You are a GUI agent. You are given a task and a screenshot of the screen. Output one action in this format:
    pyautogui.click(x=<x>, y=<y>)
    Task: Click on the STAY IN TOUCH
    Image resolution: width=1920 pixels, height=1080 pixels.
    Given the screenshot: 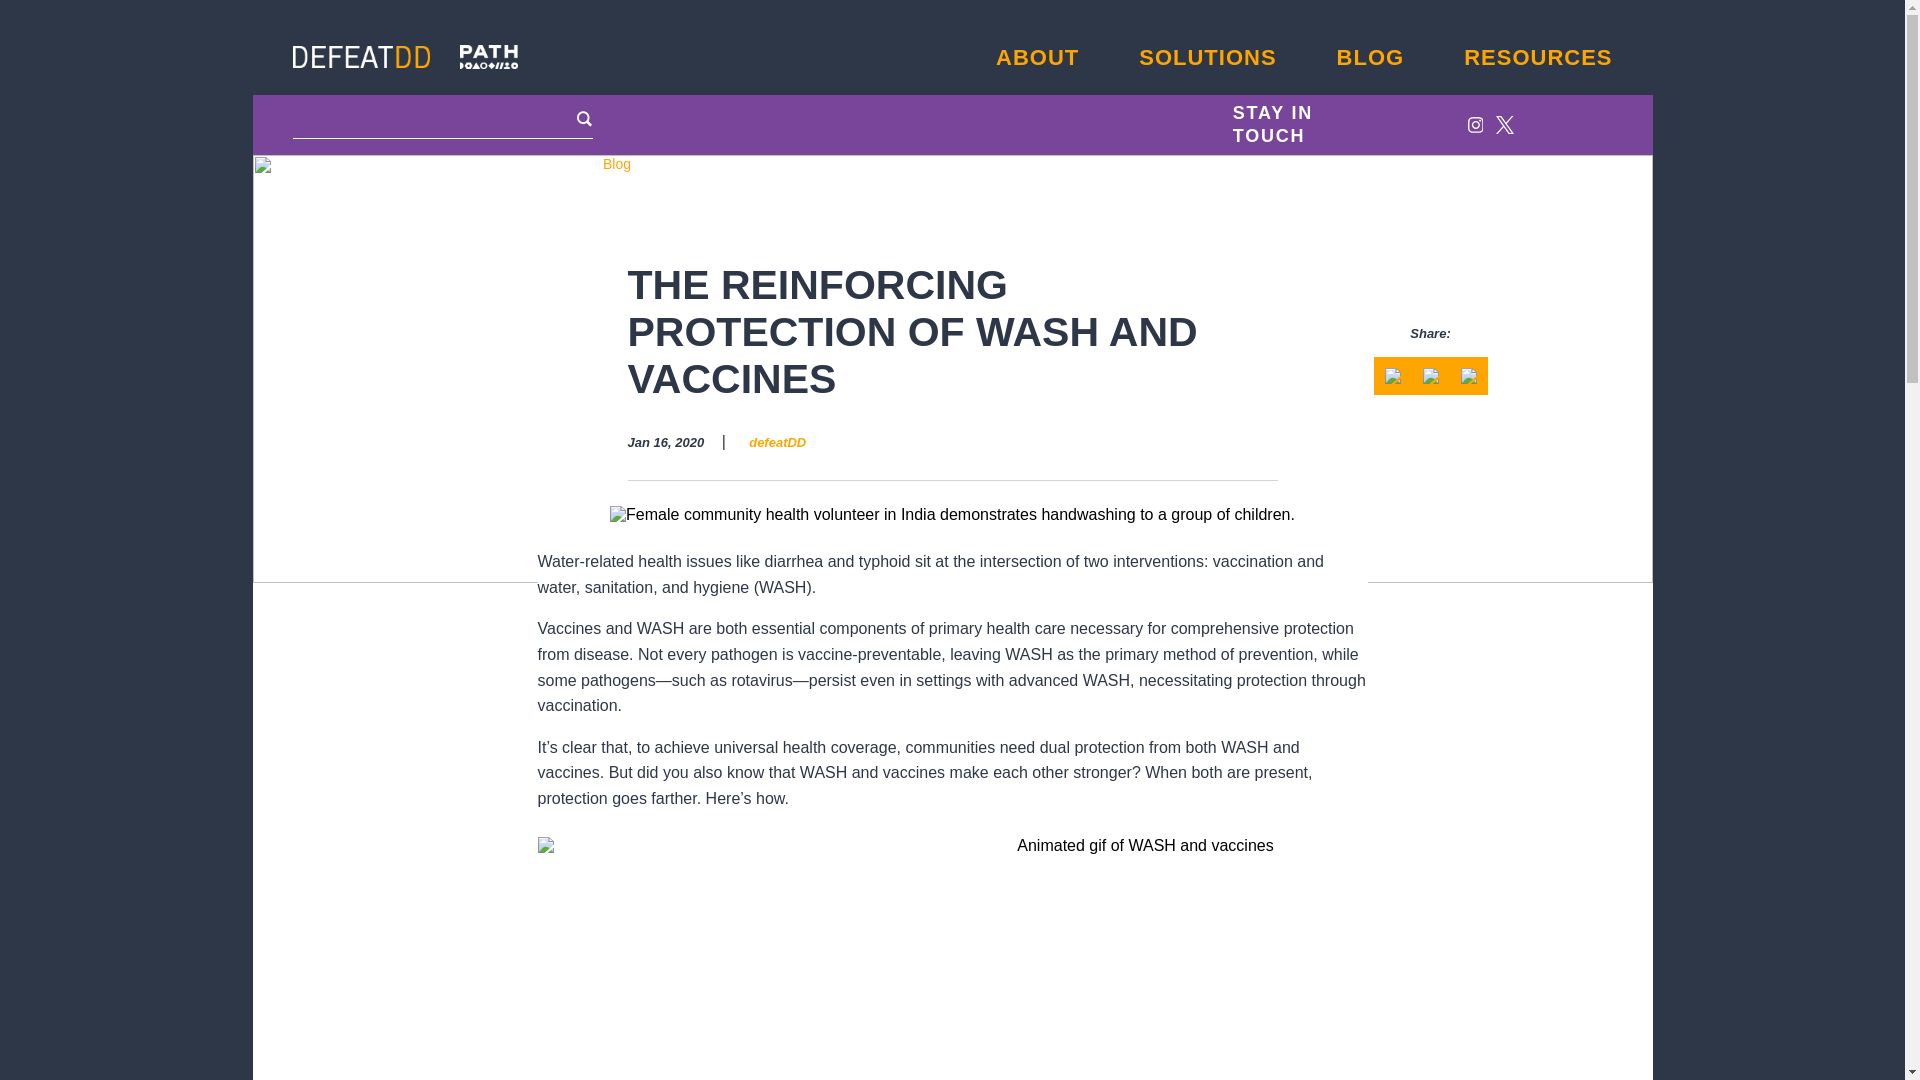 What is the action you would take?
    pyautogui.click(x=1307, y=124)
    